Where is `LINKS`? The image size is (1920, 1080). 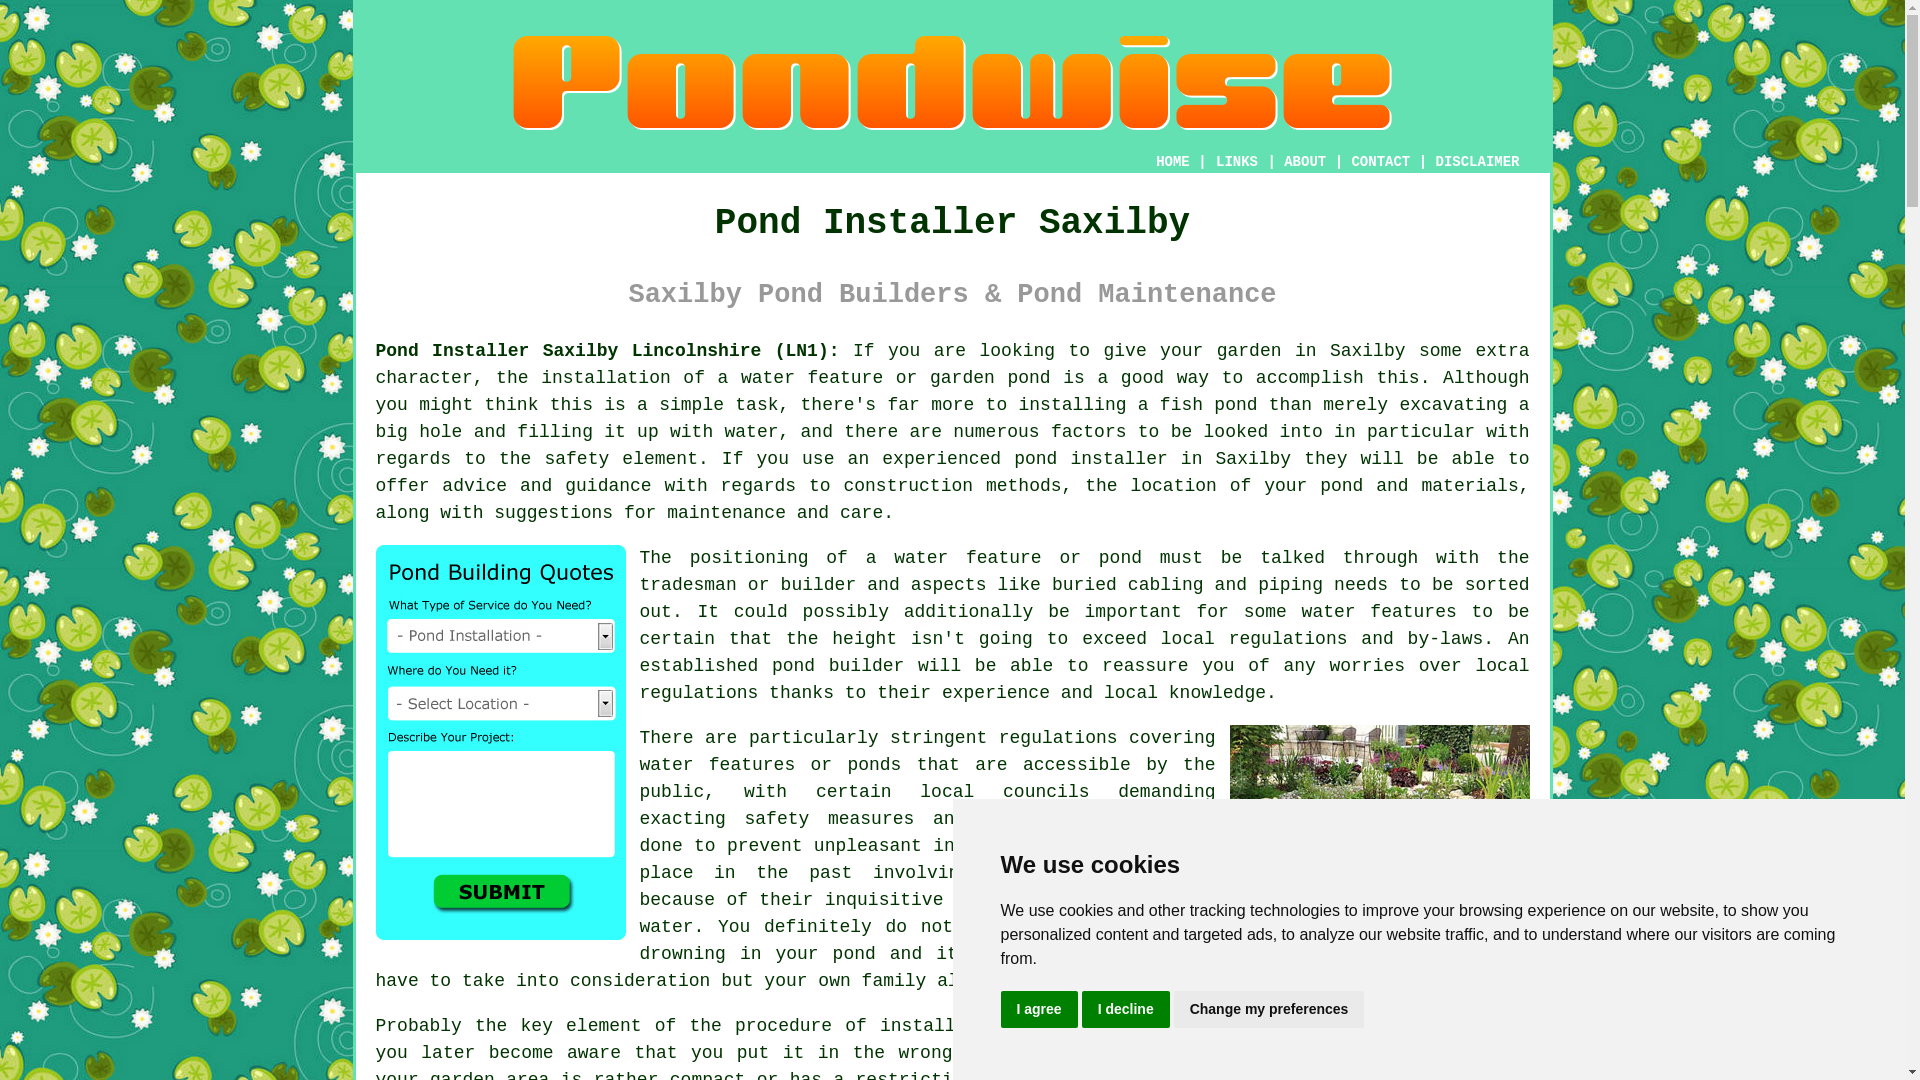 LINKS is located at coordinates (1237, 162).